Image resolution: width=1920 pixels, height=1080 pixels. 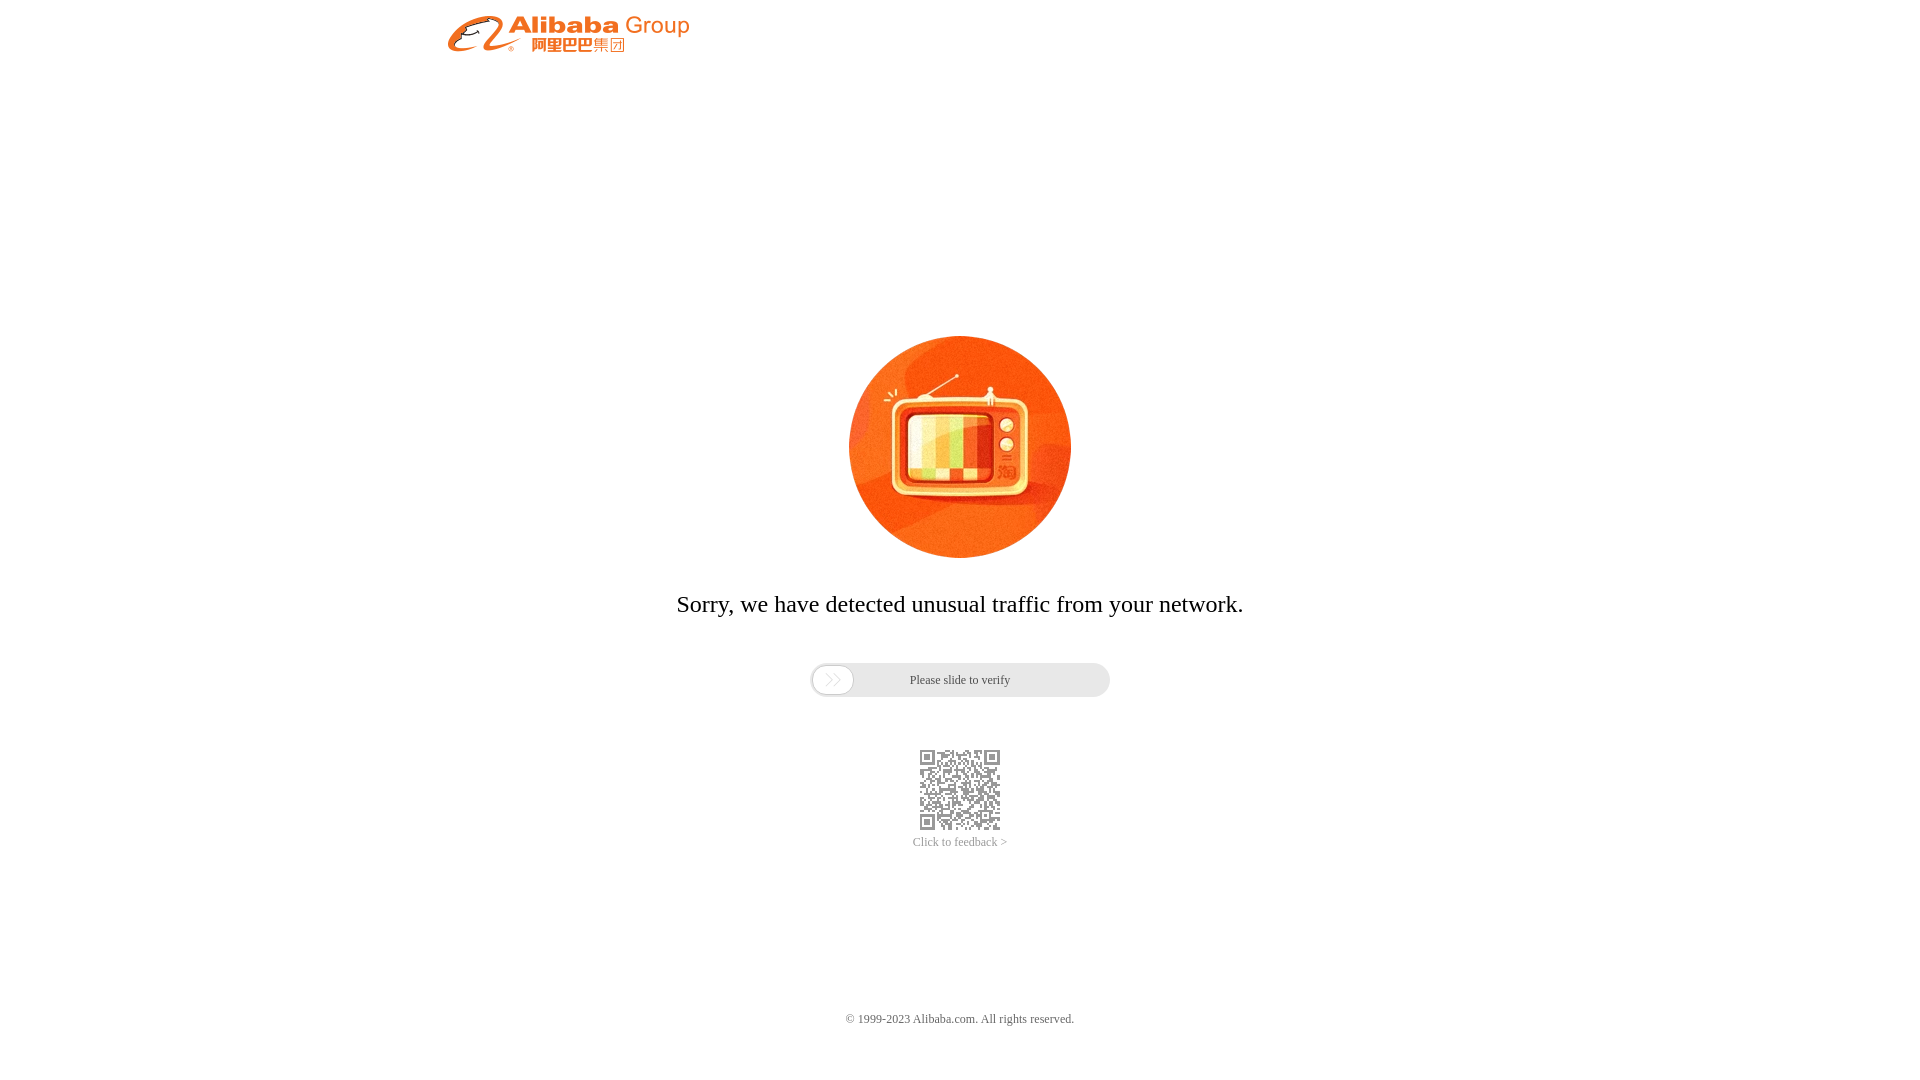 What do you see at coordinates (960, 842) in the screenshot?
I see `Click to feedback >` at bounding box center [960, 842].